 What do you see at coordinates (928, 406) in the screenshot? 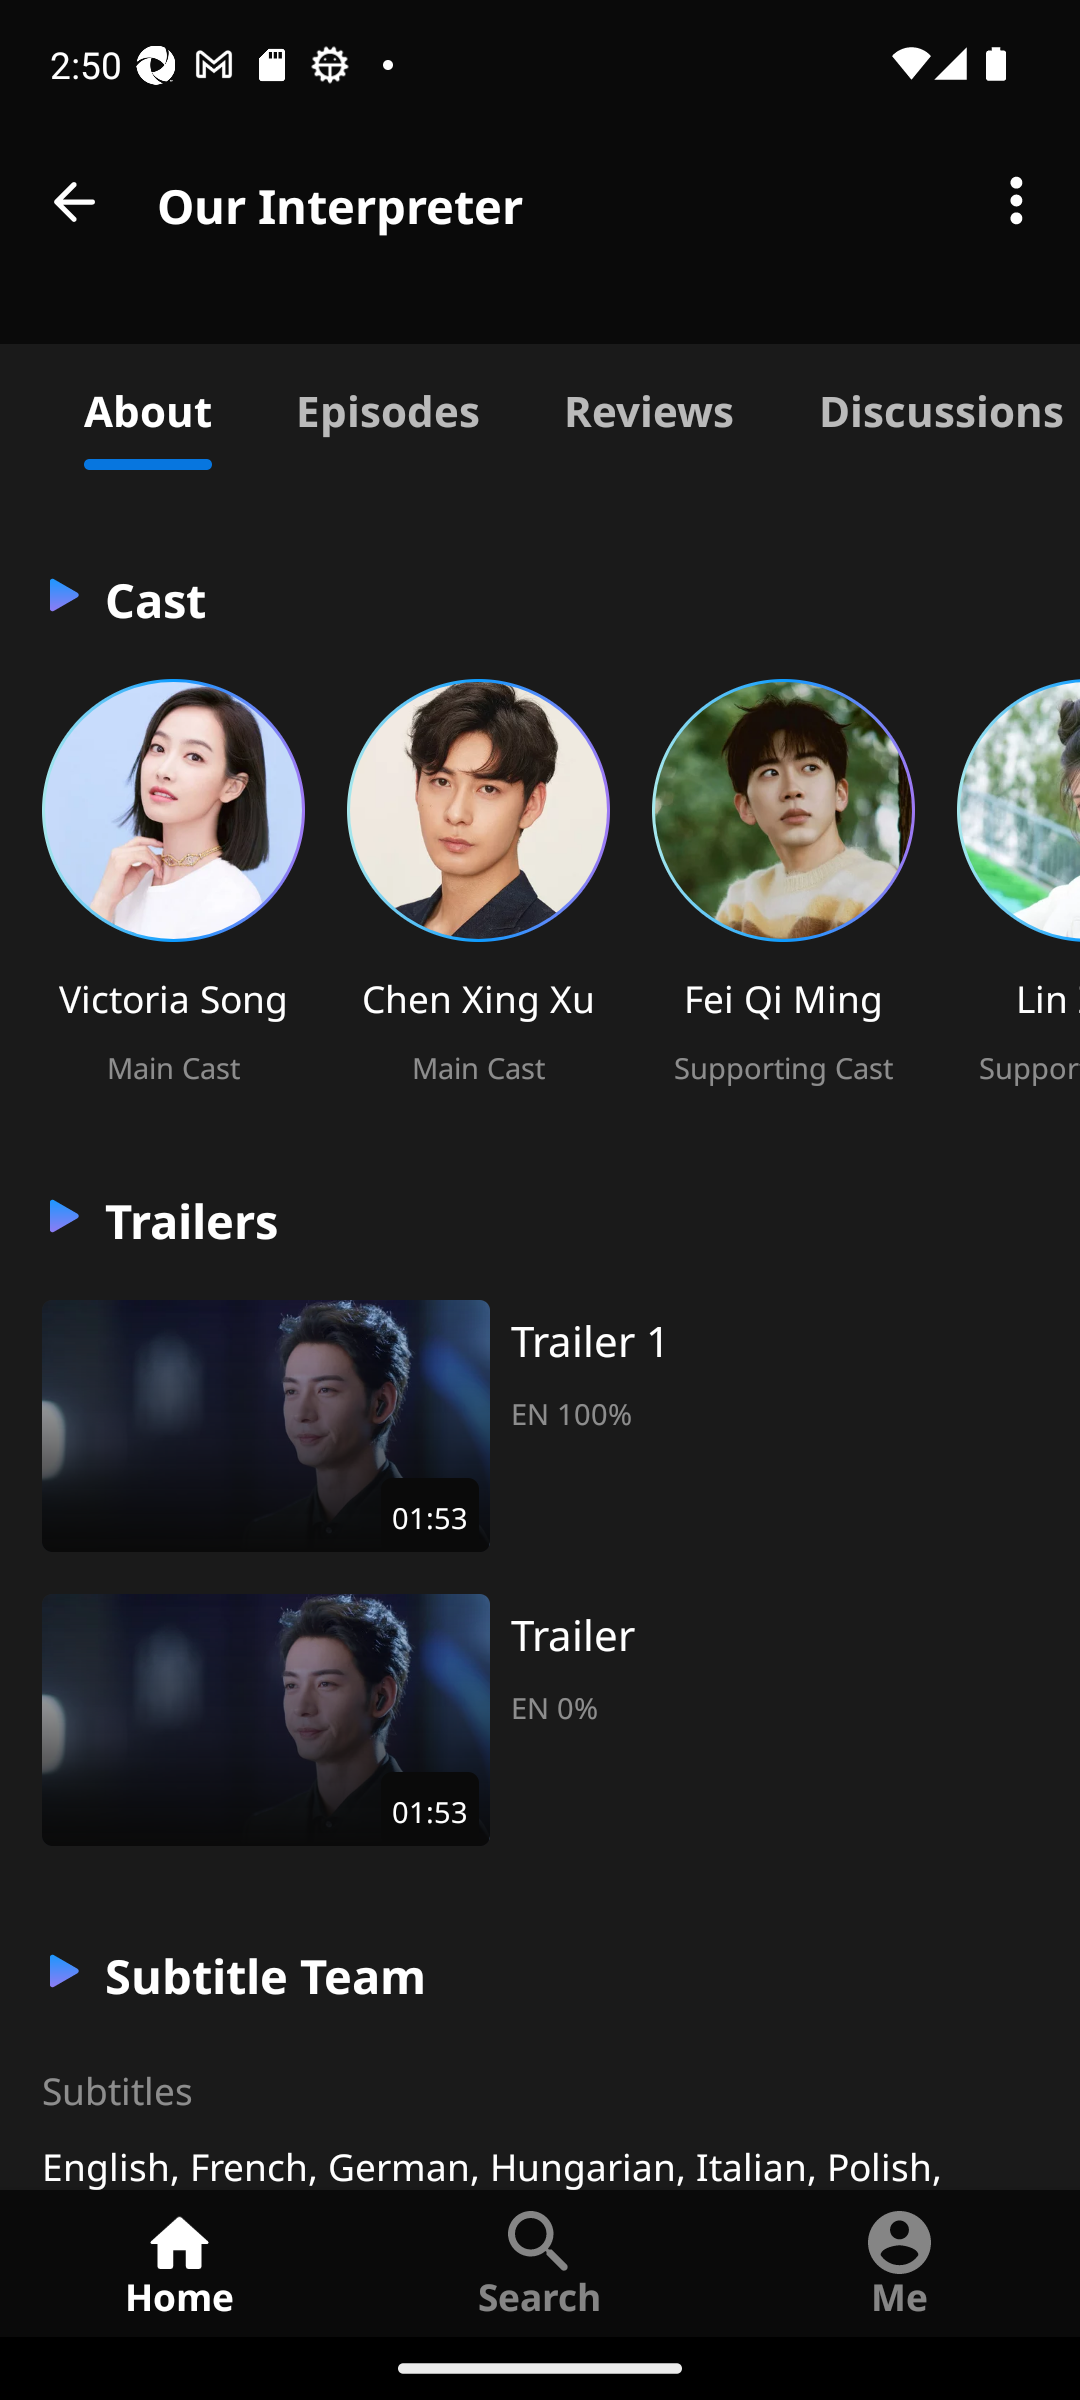
I see `Discussions` at bounding box center [928, 406].